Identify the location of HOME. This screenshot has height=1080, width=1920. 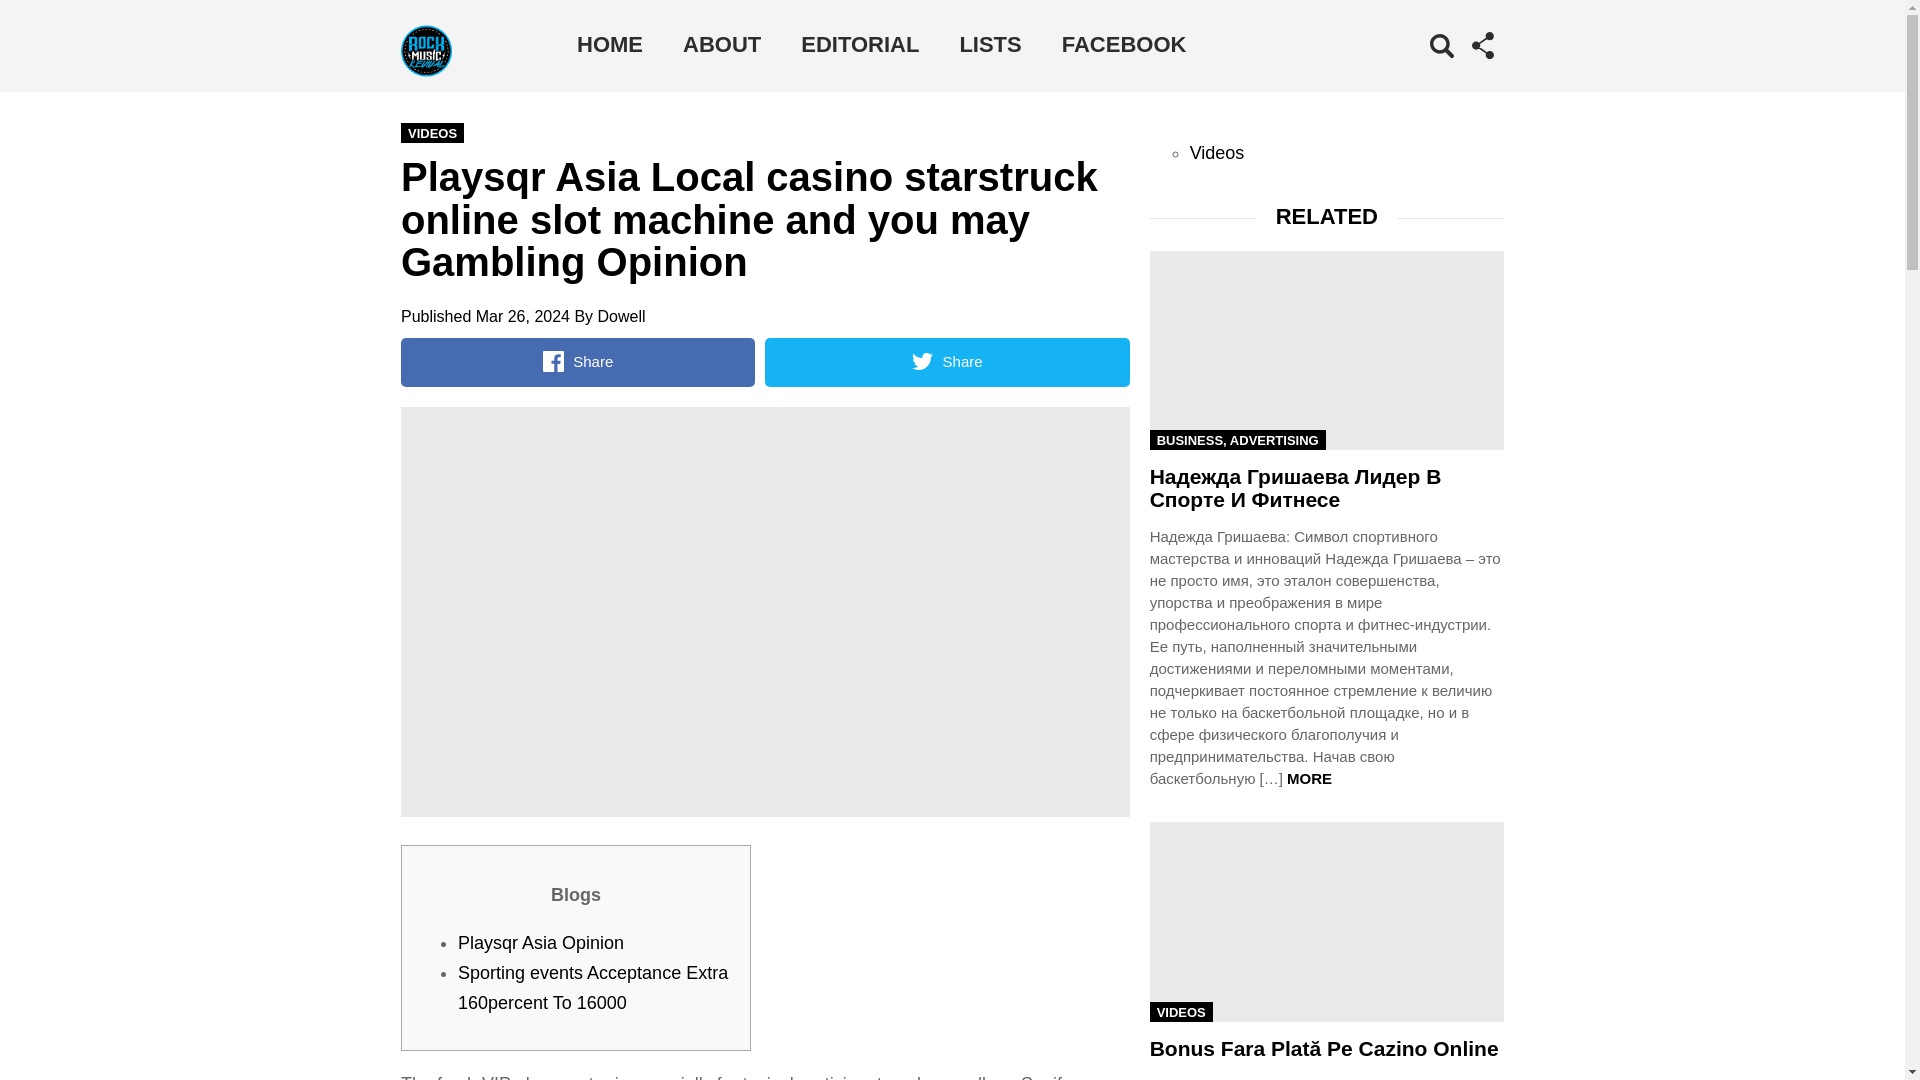
(609, 44).